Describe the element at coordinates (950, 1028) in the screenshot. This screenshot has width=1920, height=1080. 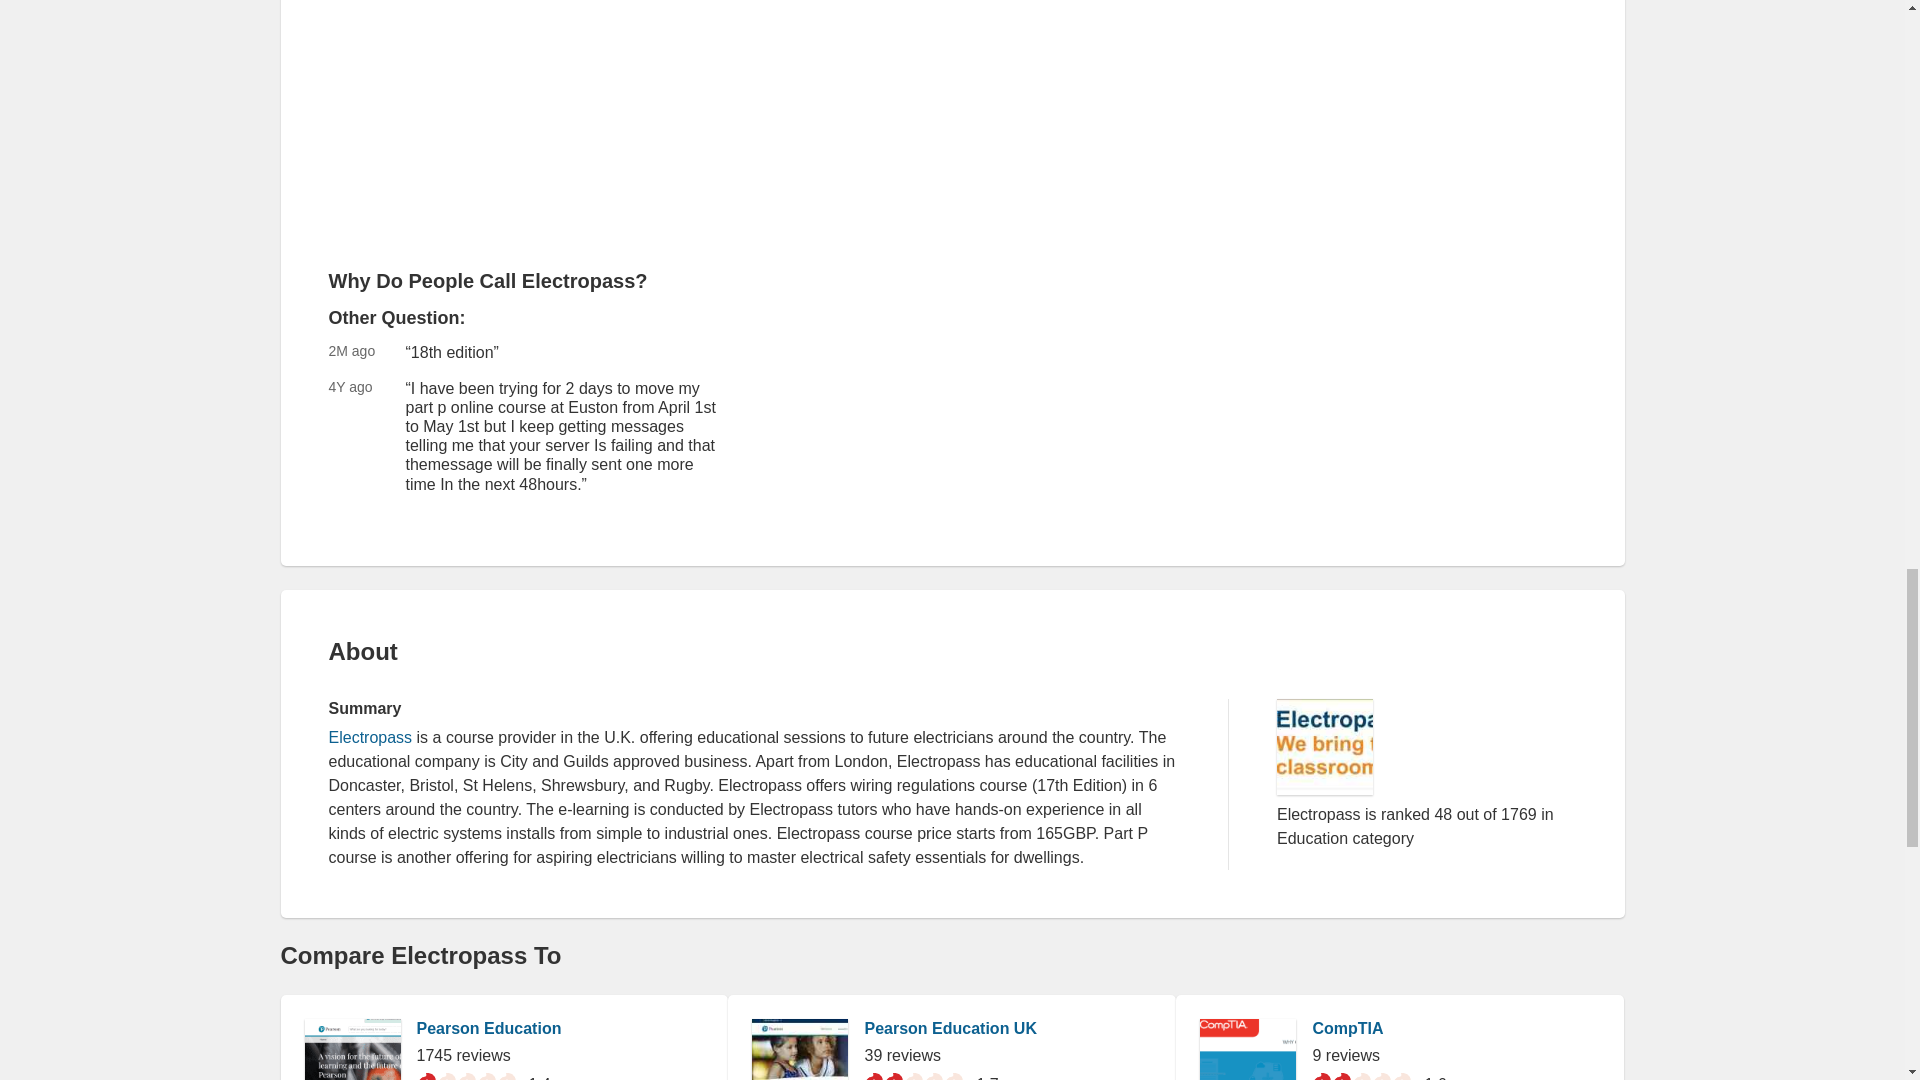
I see `Pearson Education UK` at that location.